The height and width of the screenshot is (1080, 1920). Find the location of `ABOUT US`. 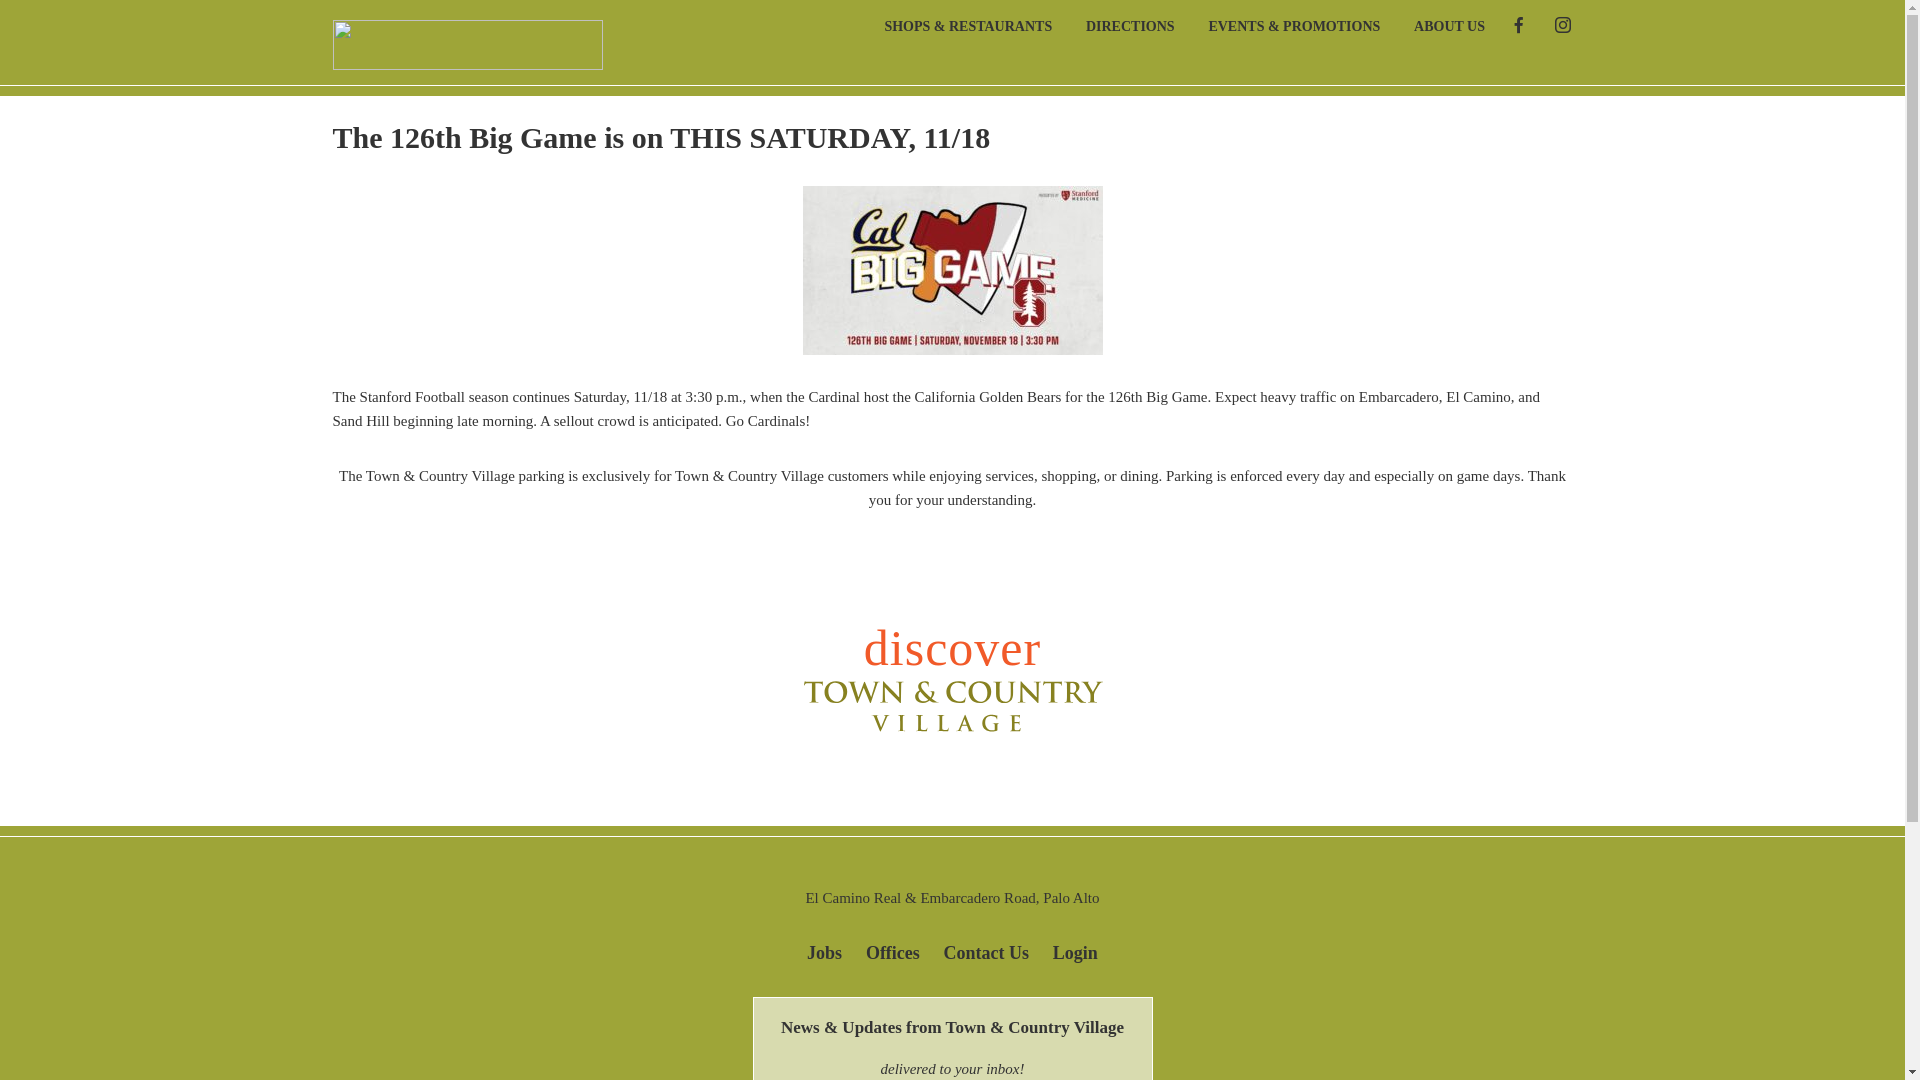

ABOUT US is located at coordinates (1434, 23).